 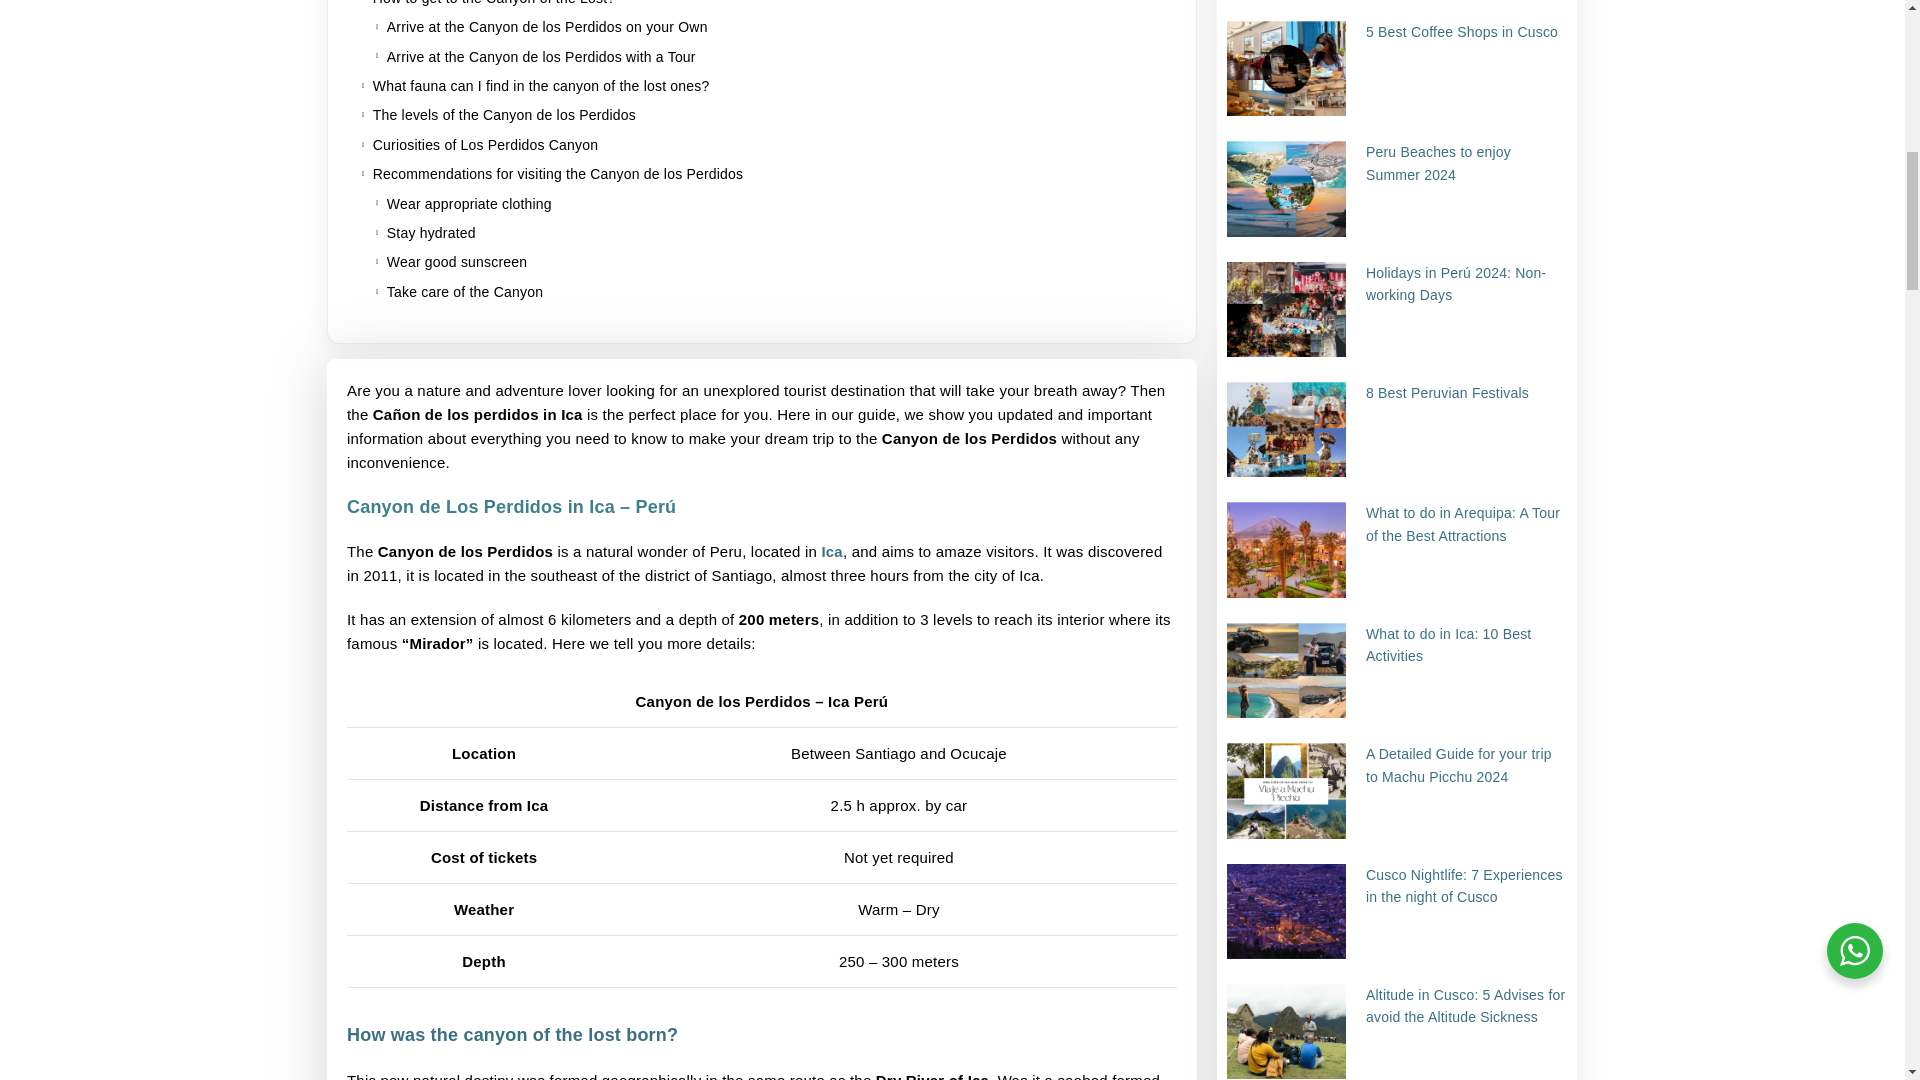 I want to click on Ica, so click(x=832, y=552).